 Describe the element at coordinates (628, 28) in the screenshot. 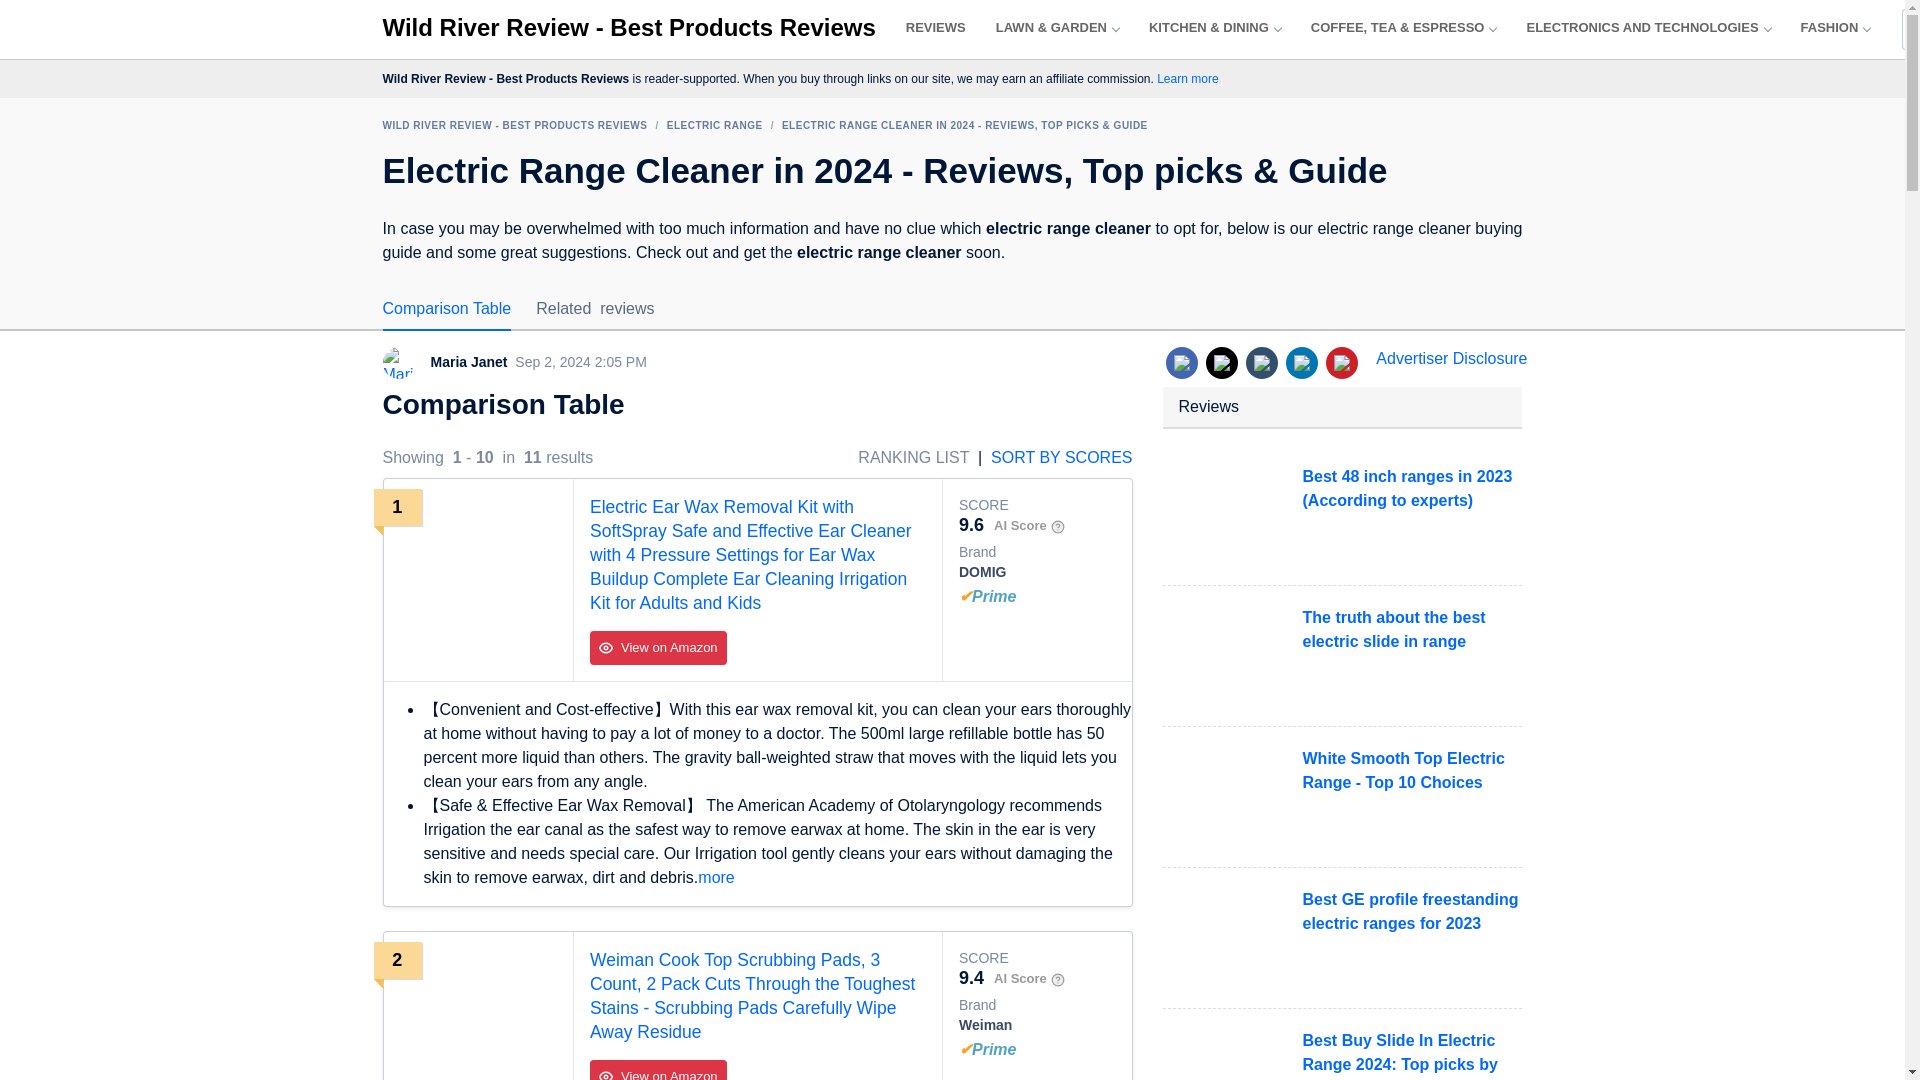

I see `Wild River Review - Best Products Reviews` at that location.